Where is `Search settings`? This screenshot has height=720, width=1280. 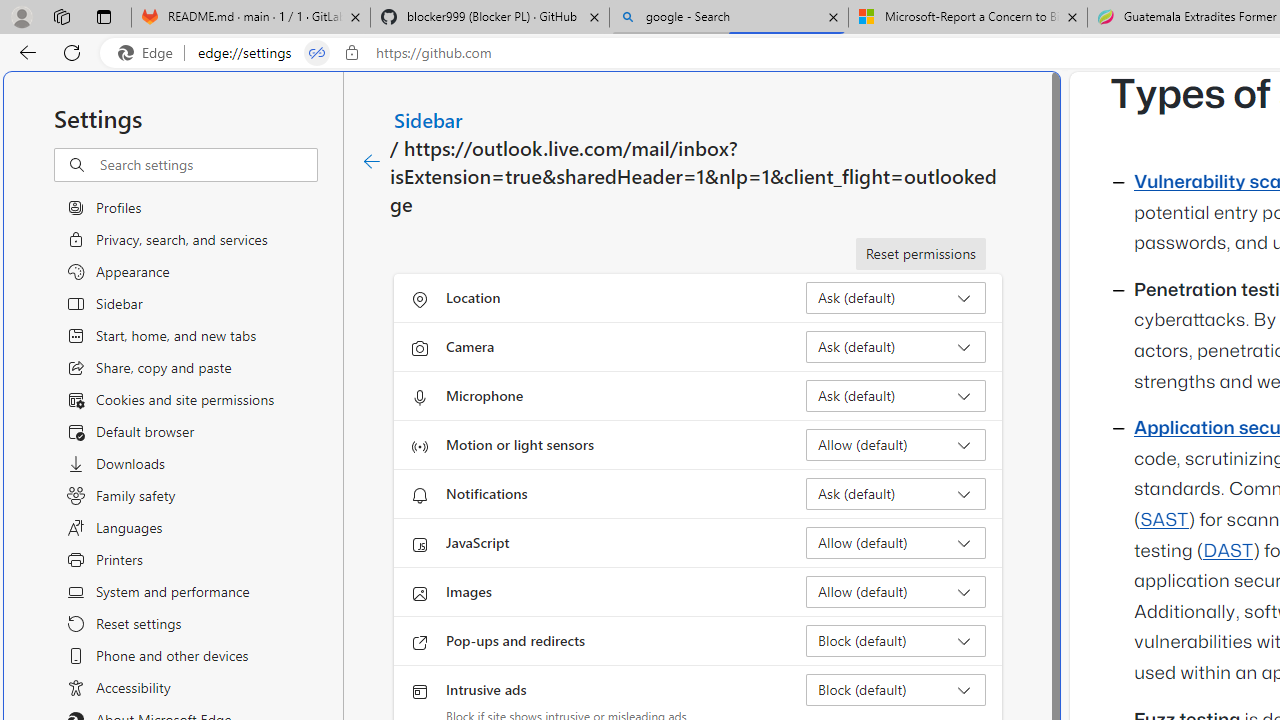 Search settings is located at coordinates (208, 165).